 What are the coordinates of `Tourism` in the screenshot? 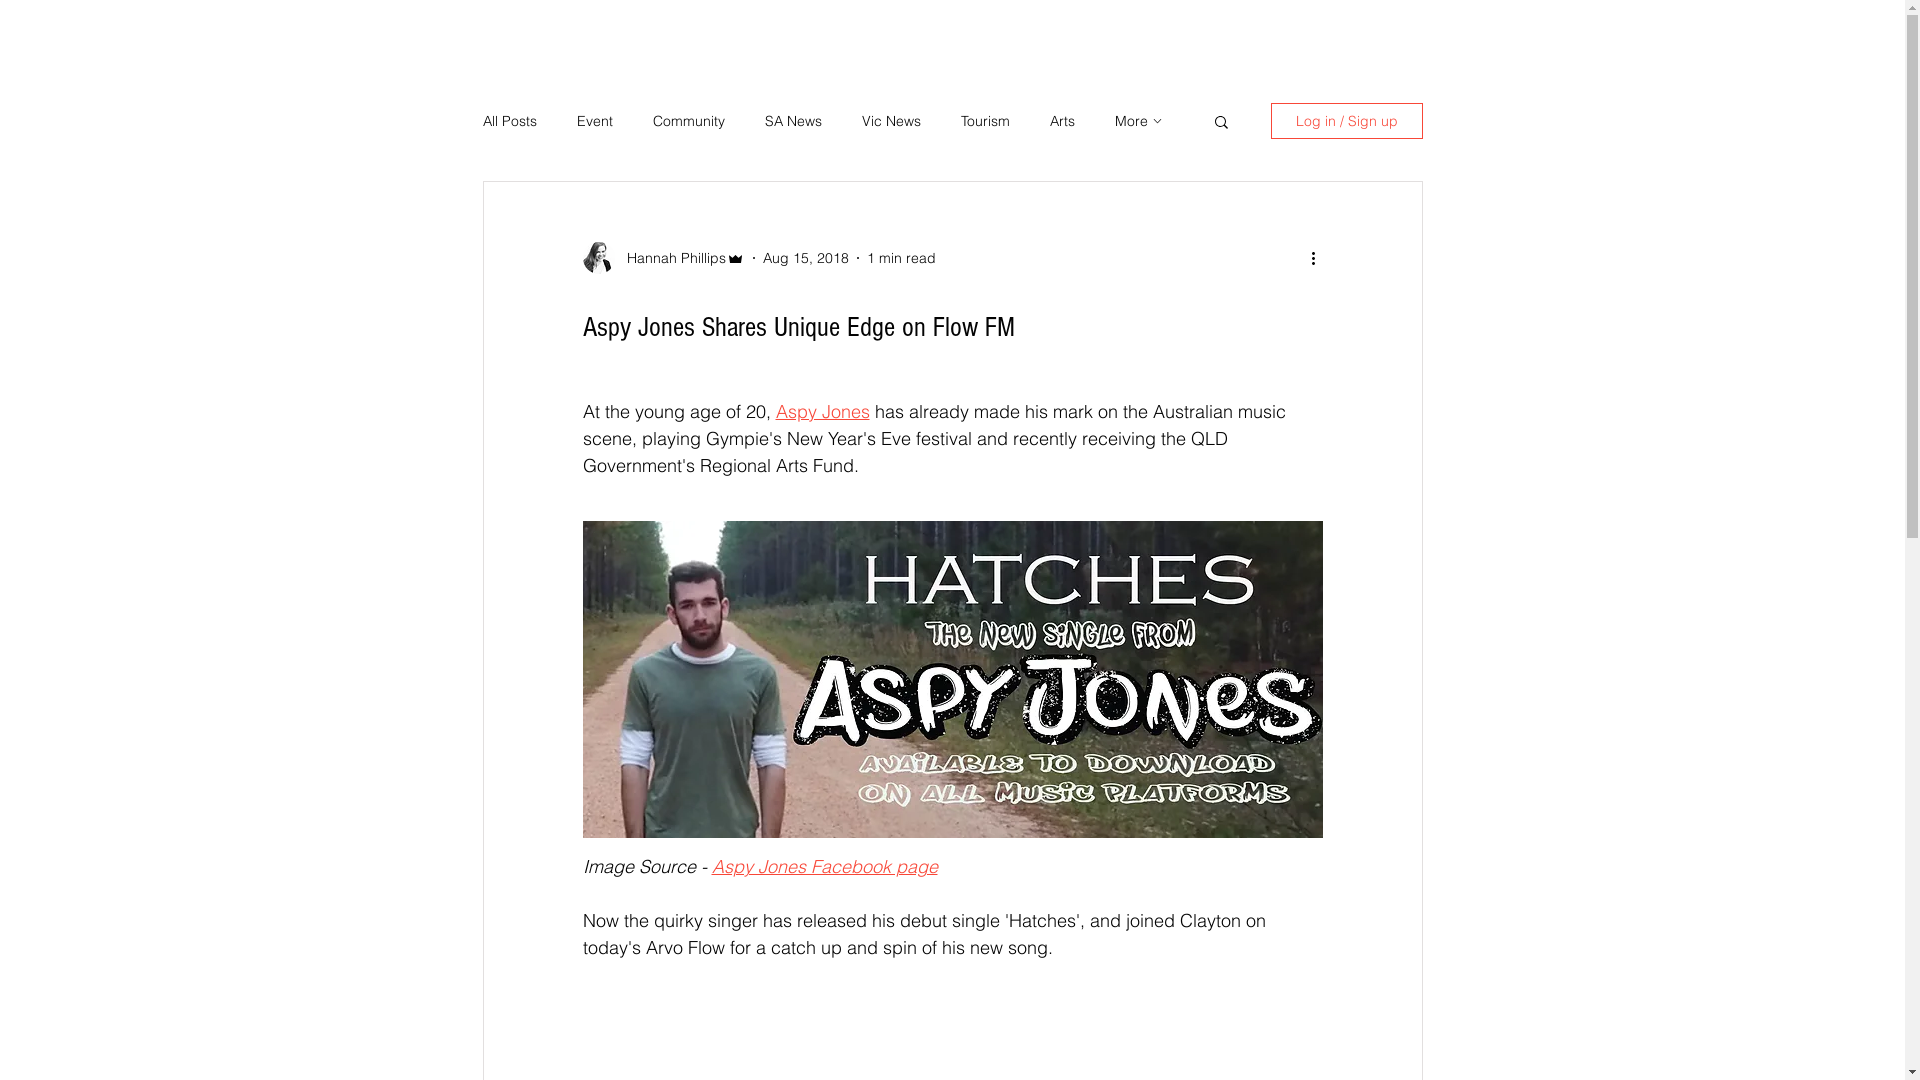 It's located at (984, 121).